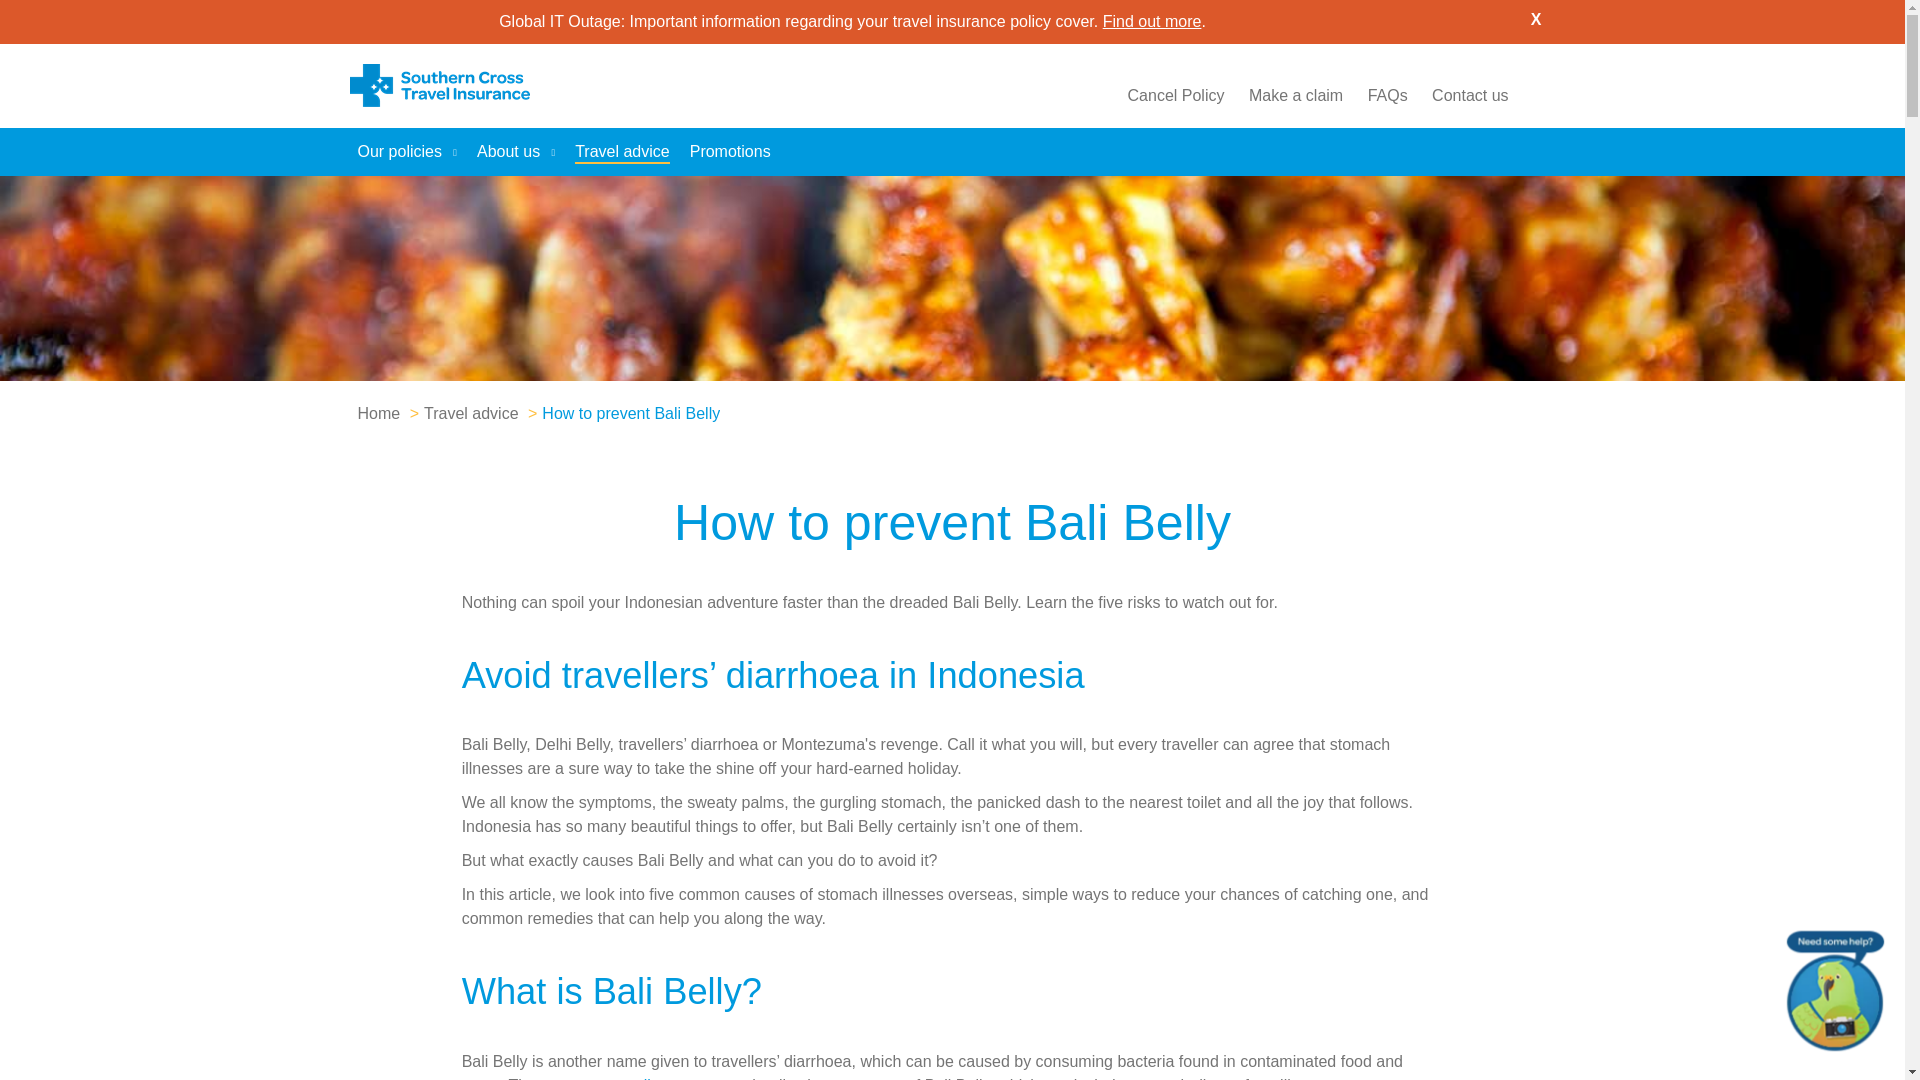 This screenshot has height=1080, width=1920. What do you see at coordinates (1536, 20) in the screenshot?
I see `X` at bounding box center [1536, 20].